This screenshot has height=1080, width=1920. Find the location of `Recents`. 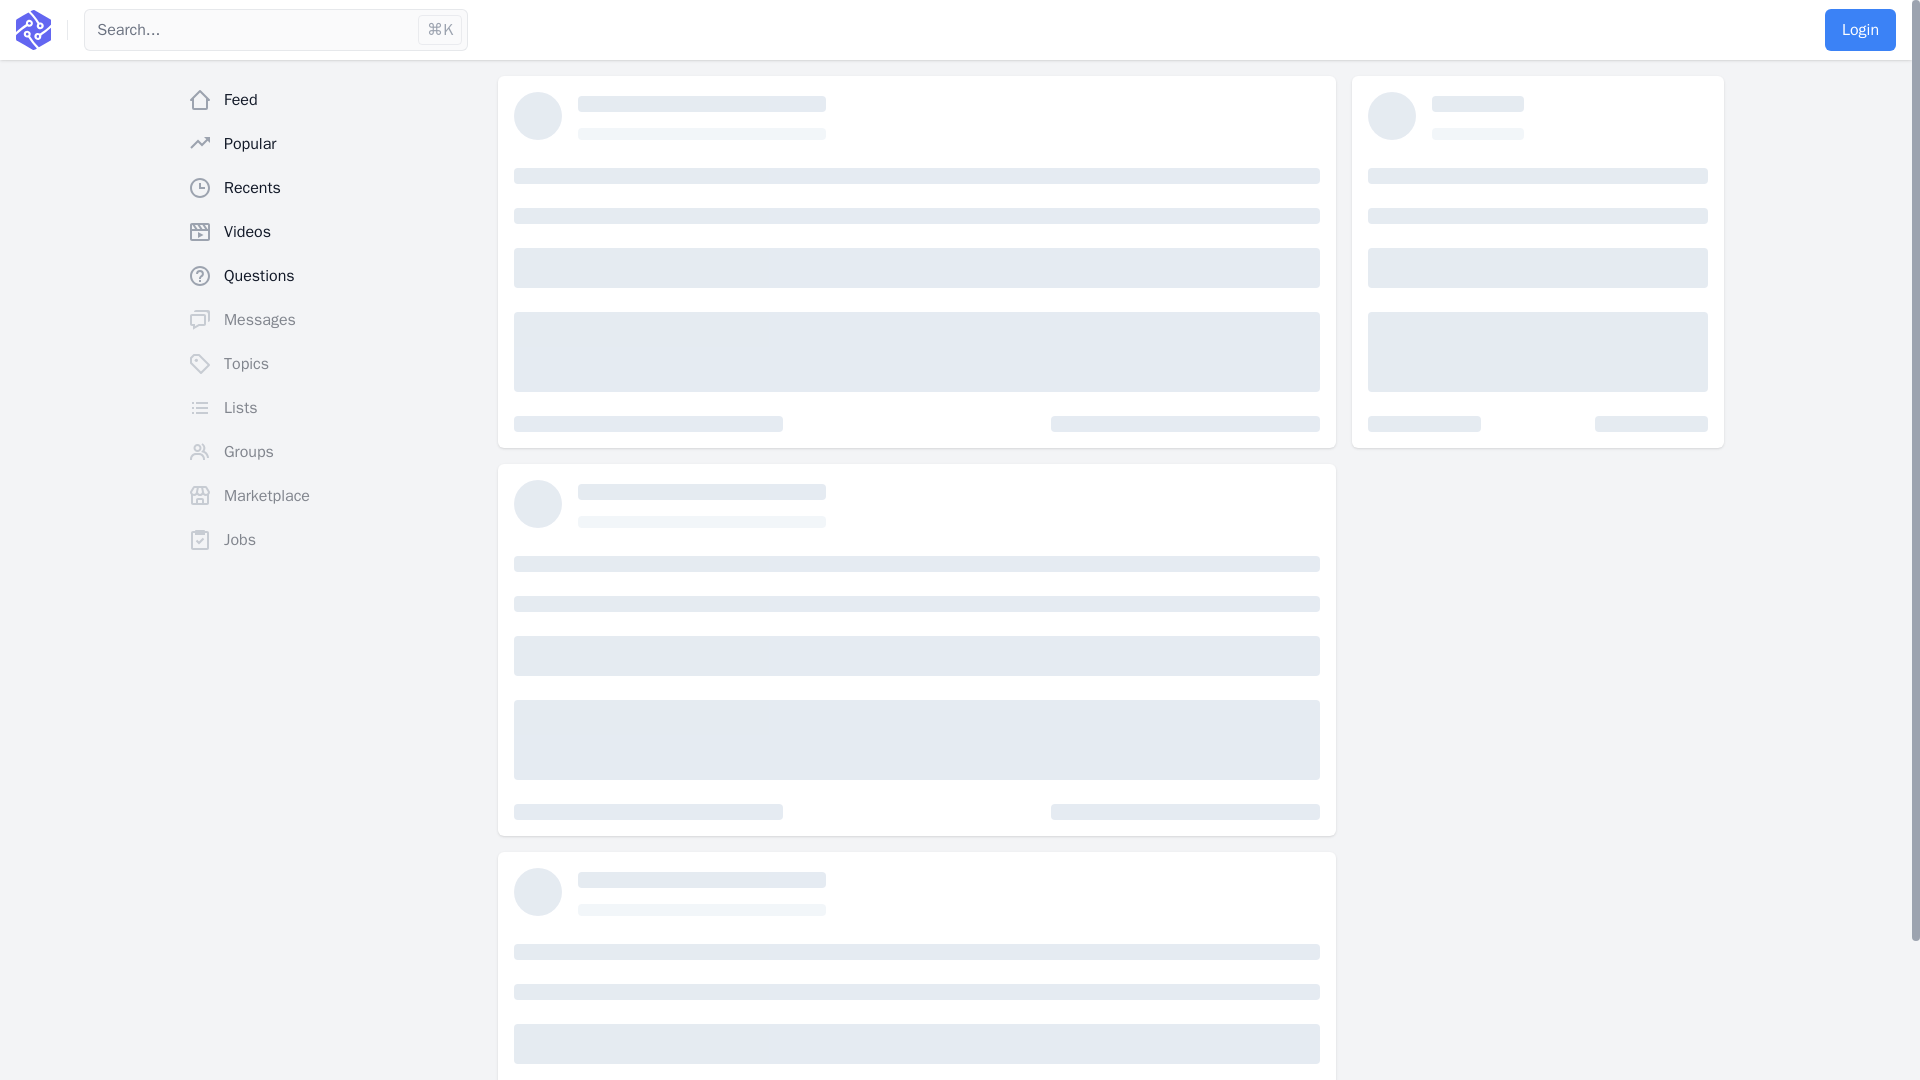

Recents is located at coordinates (334, 188).